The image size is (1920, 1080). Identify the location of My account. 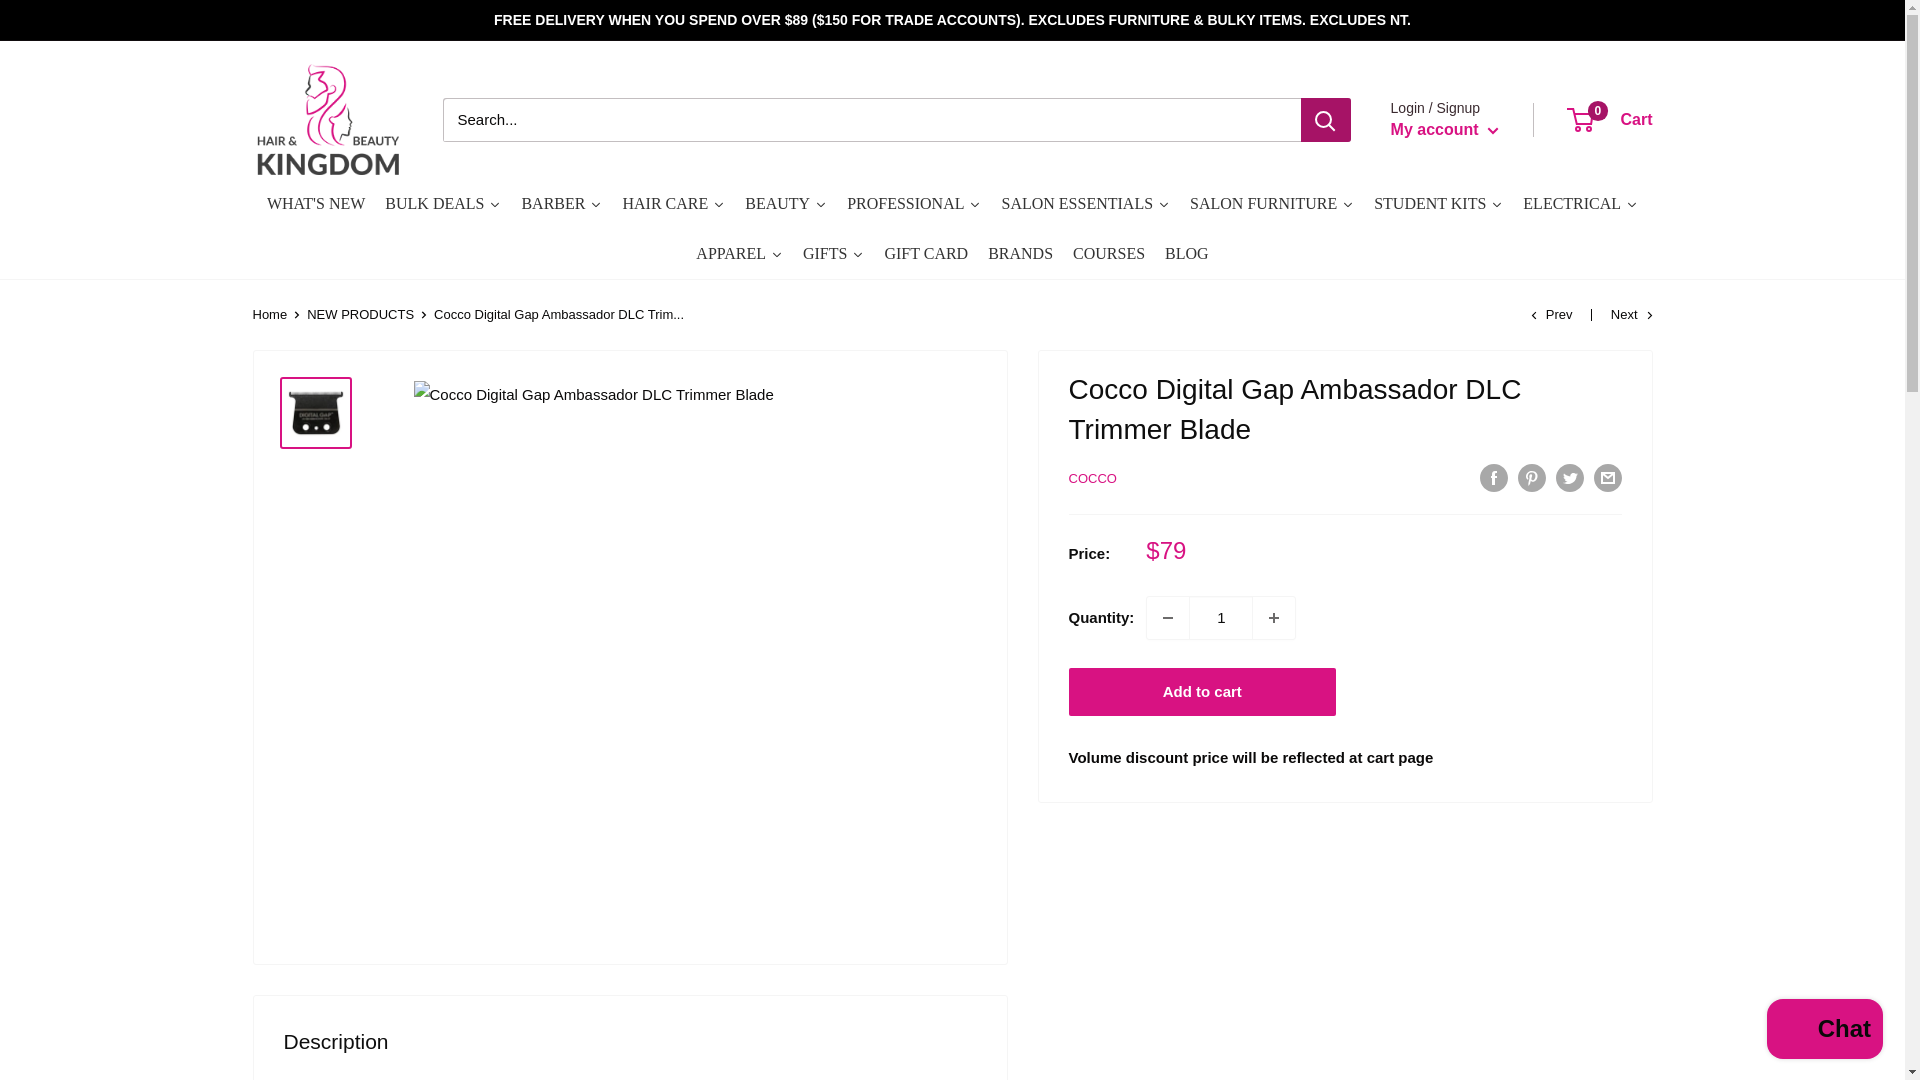
(1444, 129).